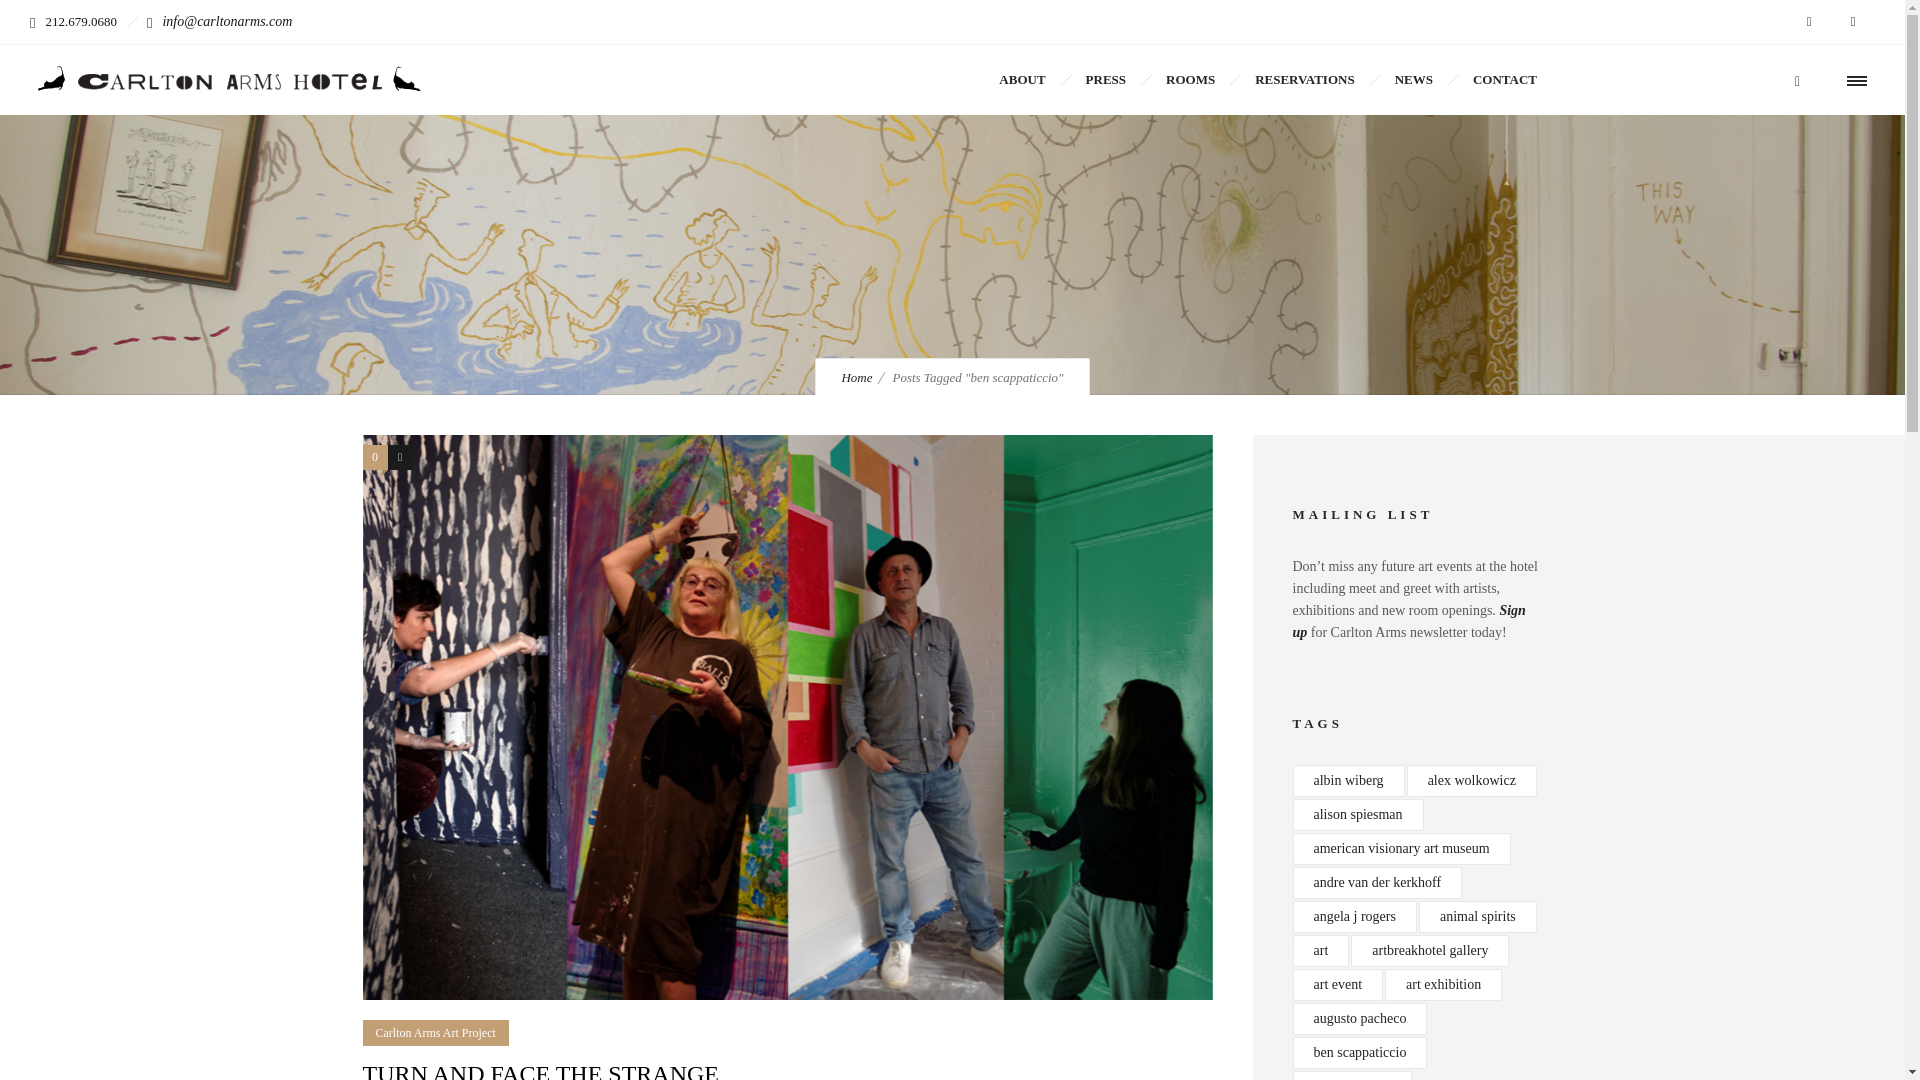  Describe the element at coordinates (1809, 22) in the screenshot. I see `Facebook` at that location.